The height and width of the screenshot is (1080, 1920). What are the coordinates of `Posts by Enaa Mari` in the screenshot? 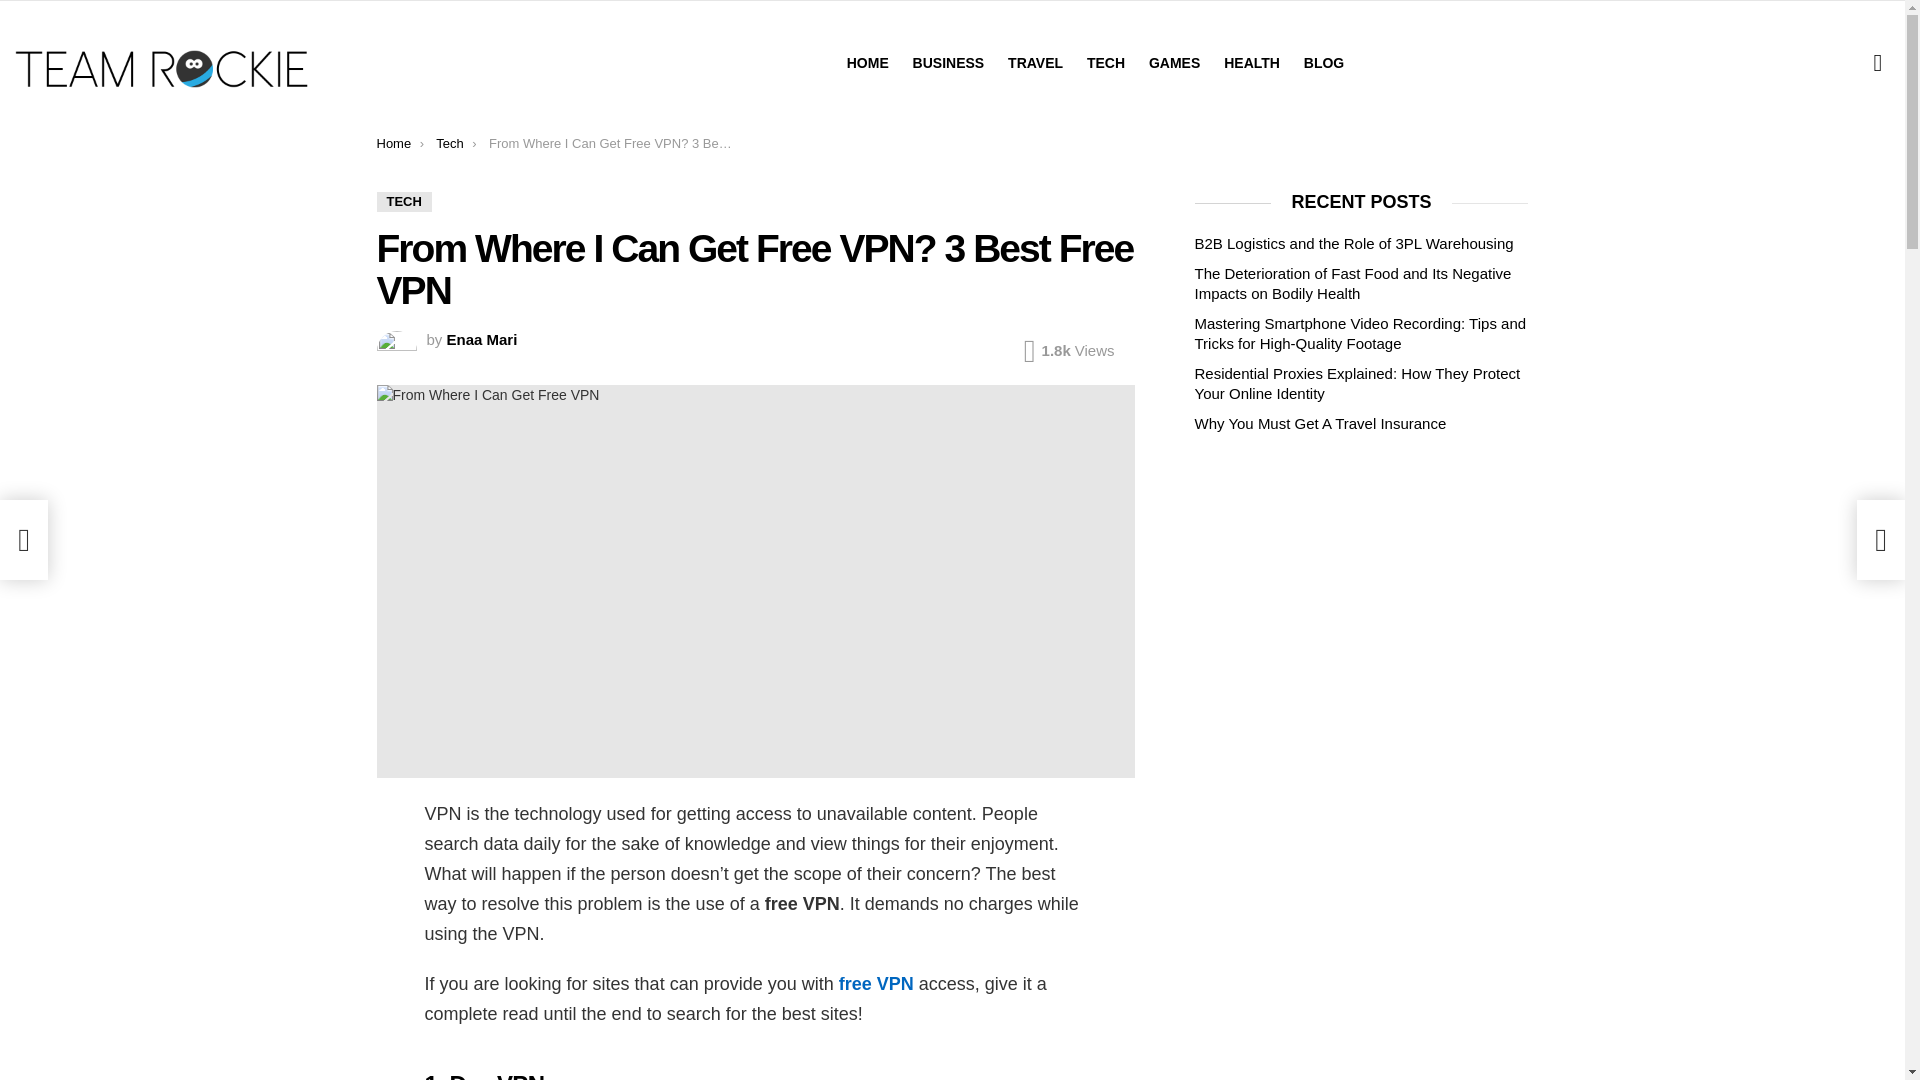 It's located at (482, 338).